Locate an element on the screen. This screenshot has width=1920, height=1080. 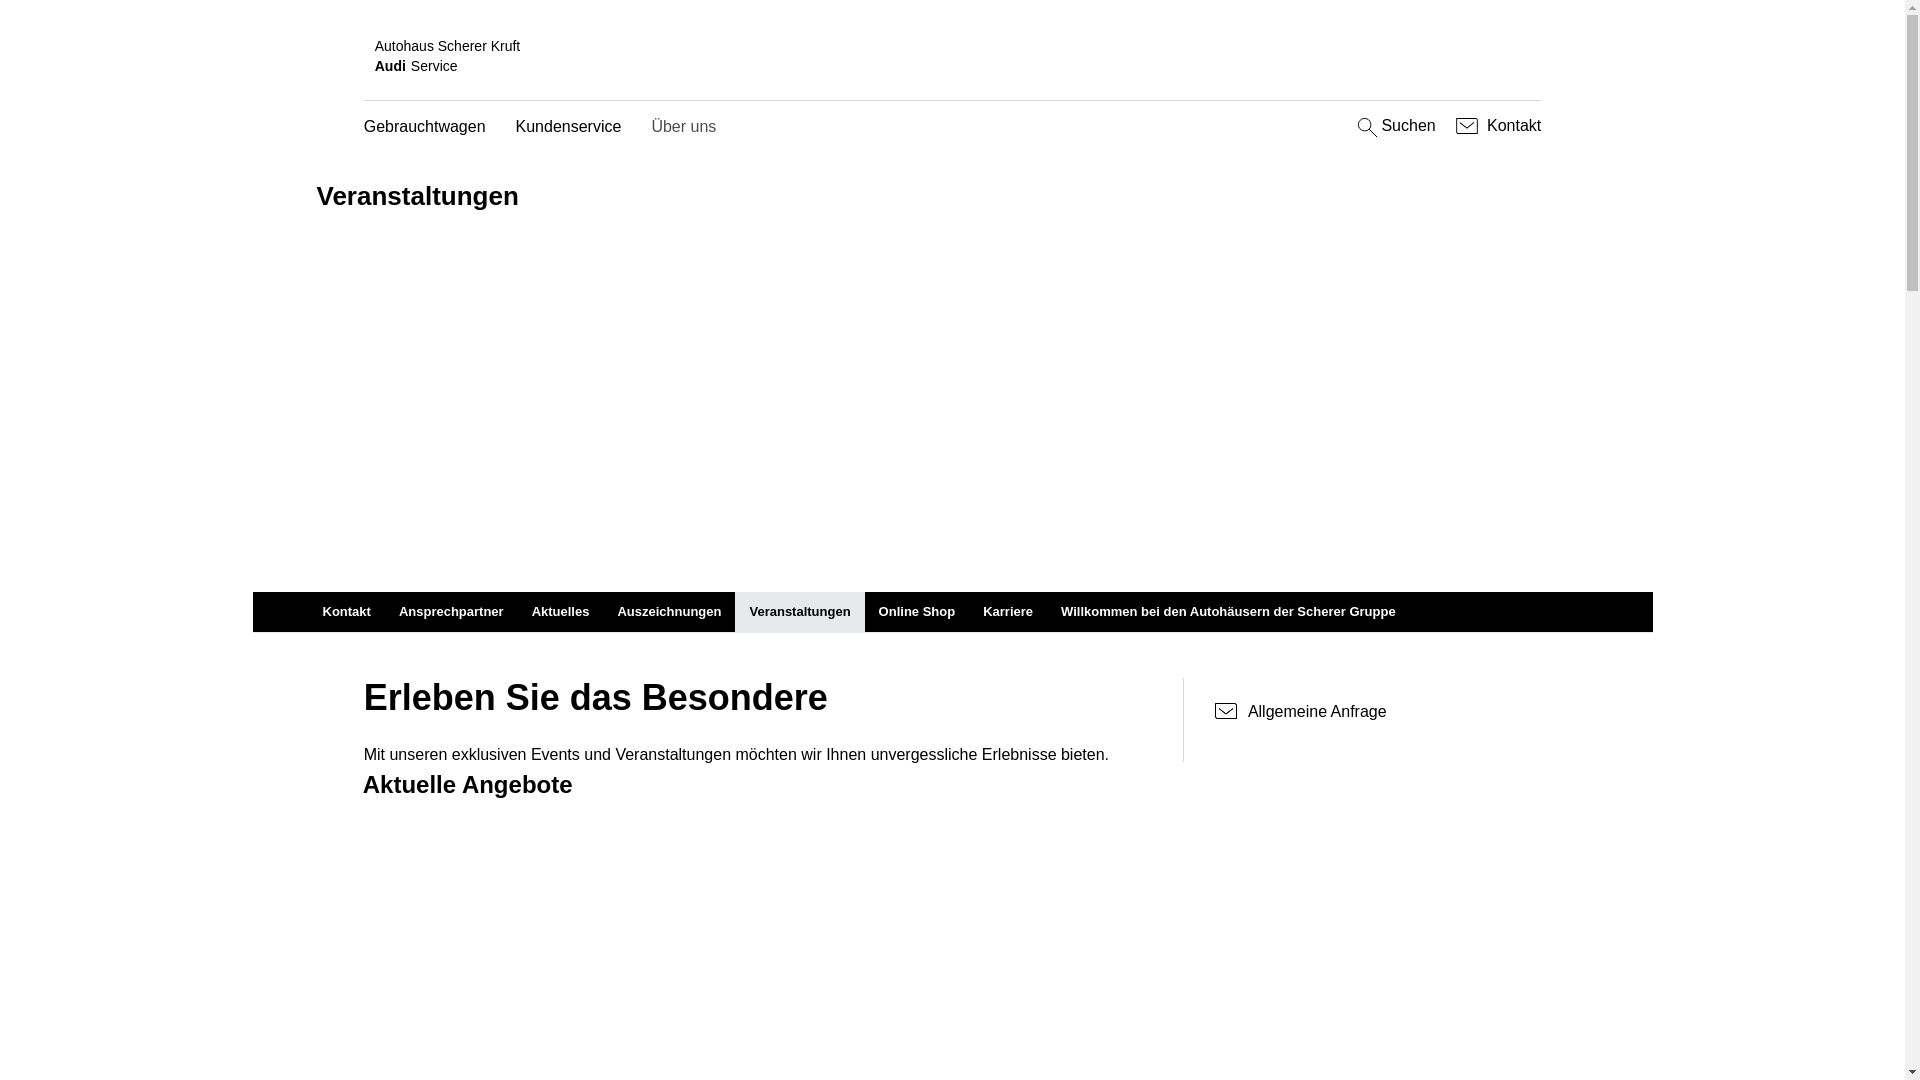
Veranstaltungen is located at coordinates (800, 612).